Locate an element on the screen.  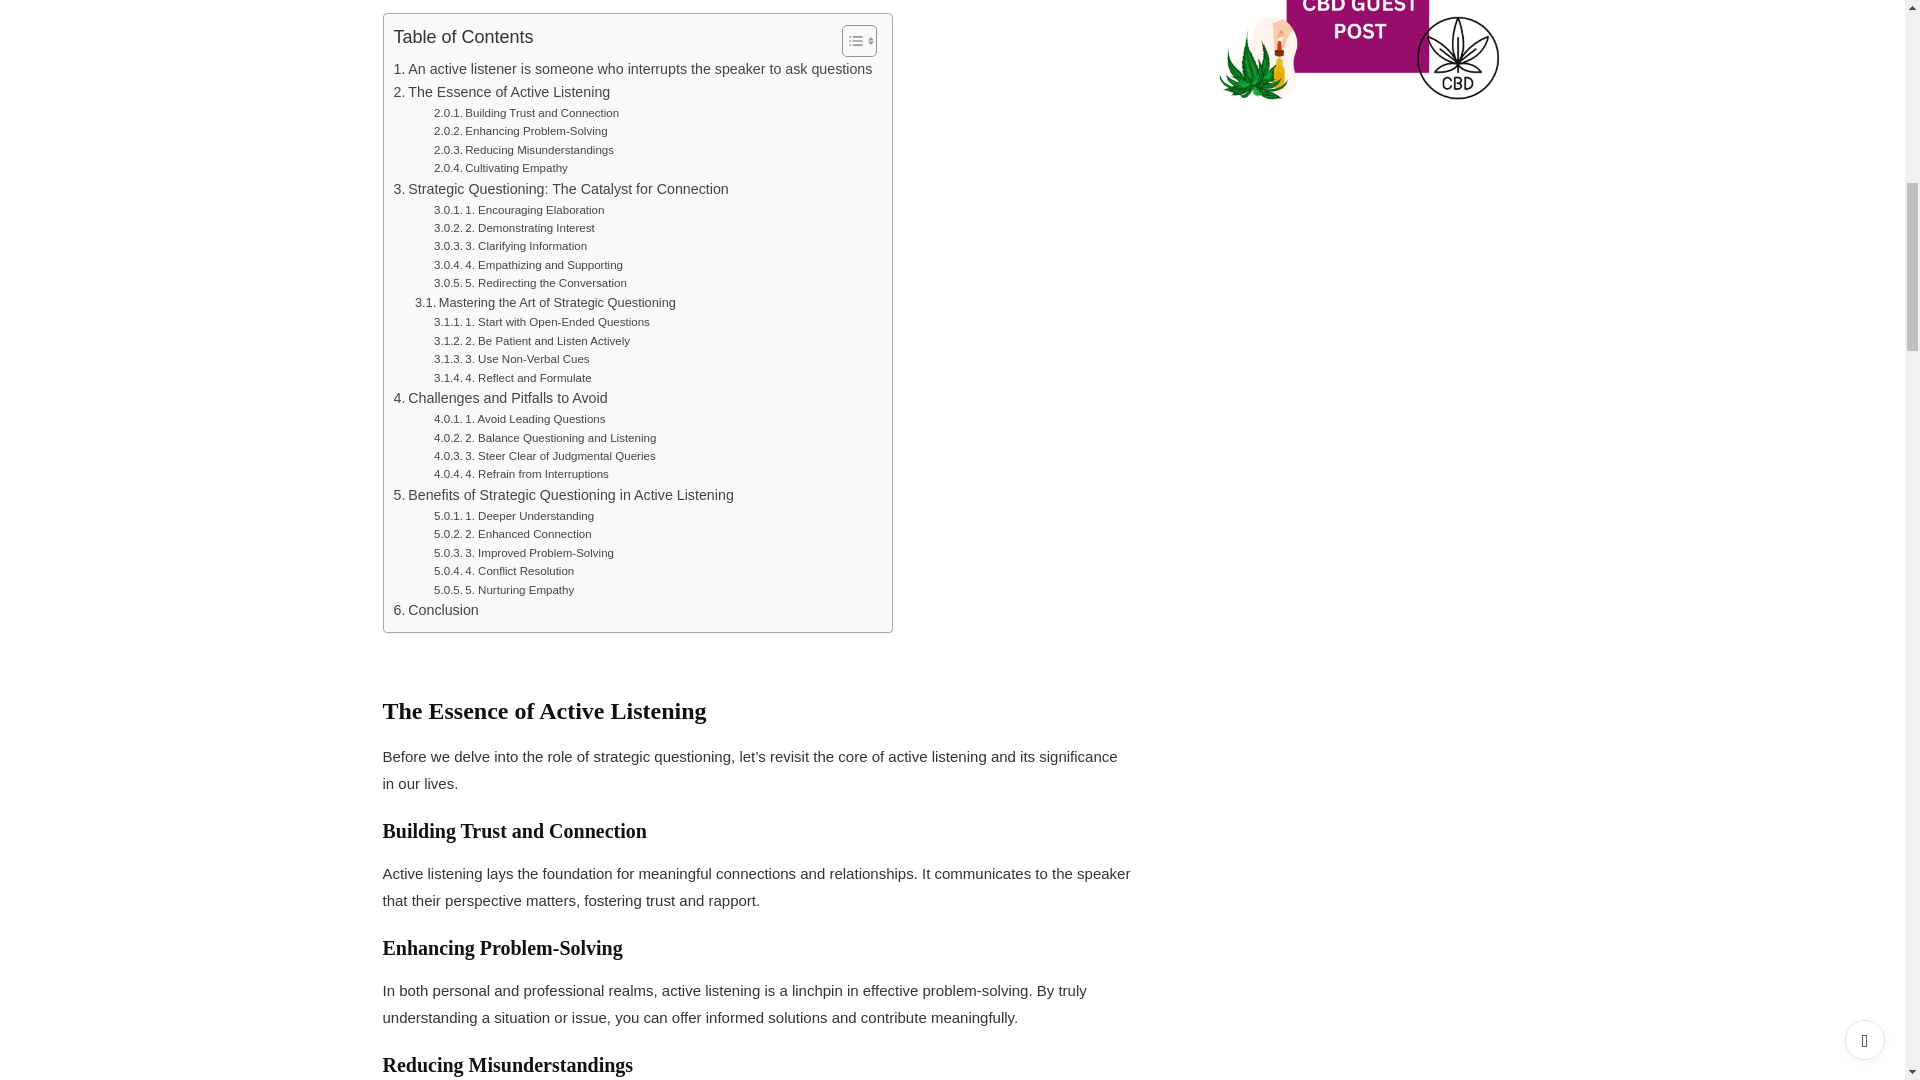
3. Clarifying Information is located at coordinates (510, 245).